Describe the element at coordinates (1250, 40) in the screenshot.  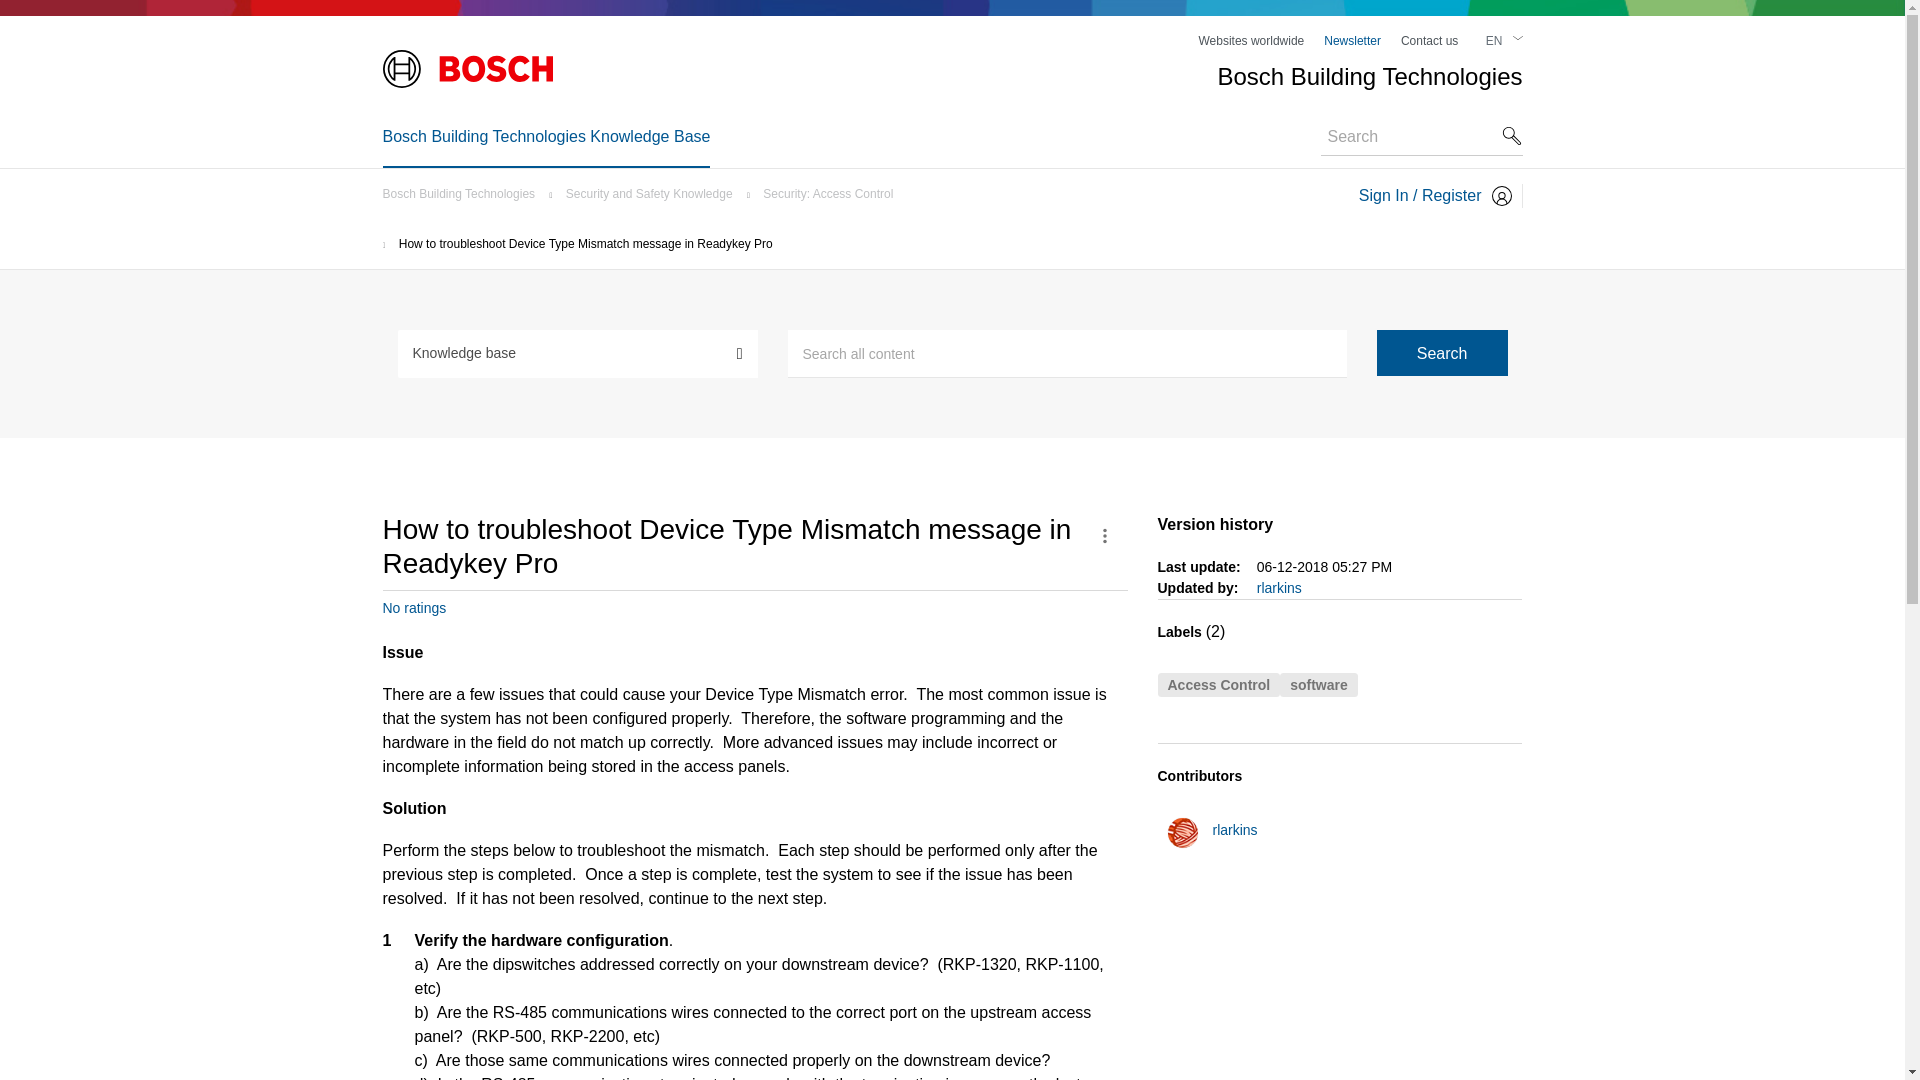
I see `Websites worldwide` at that location.